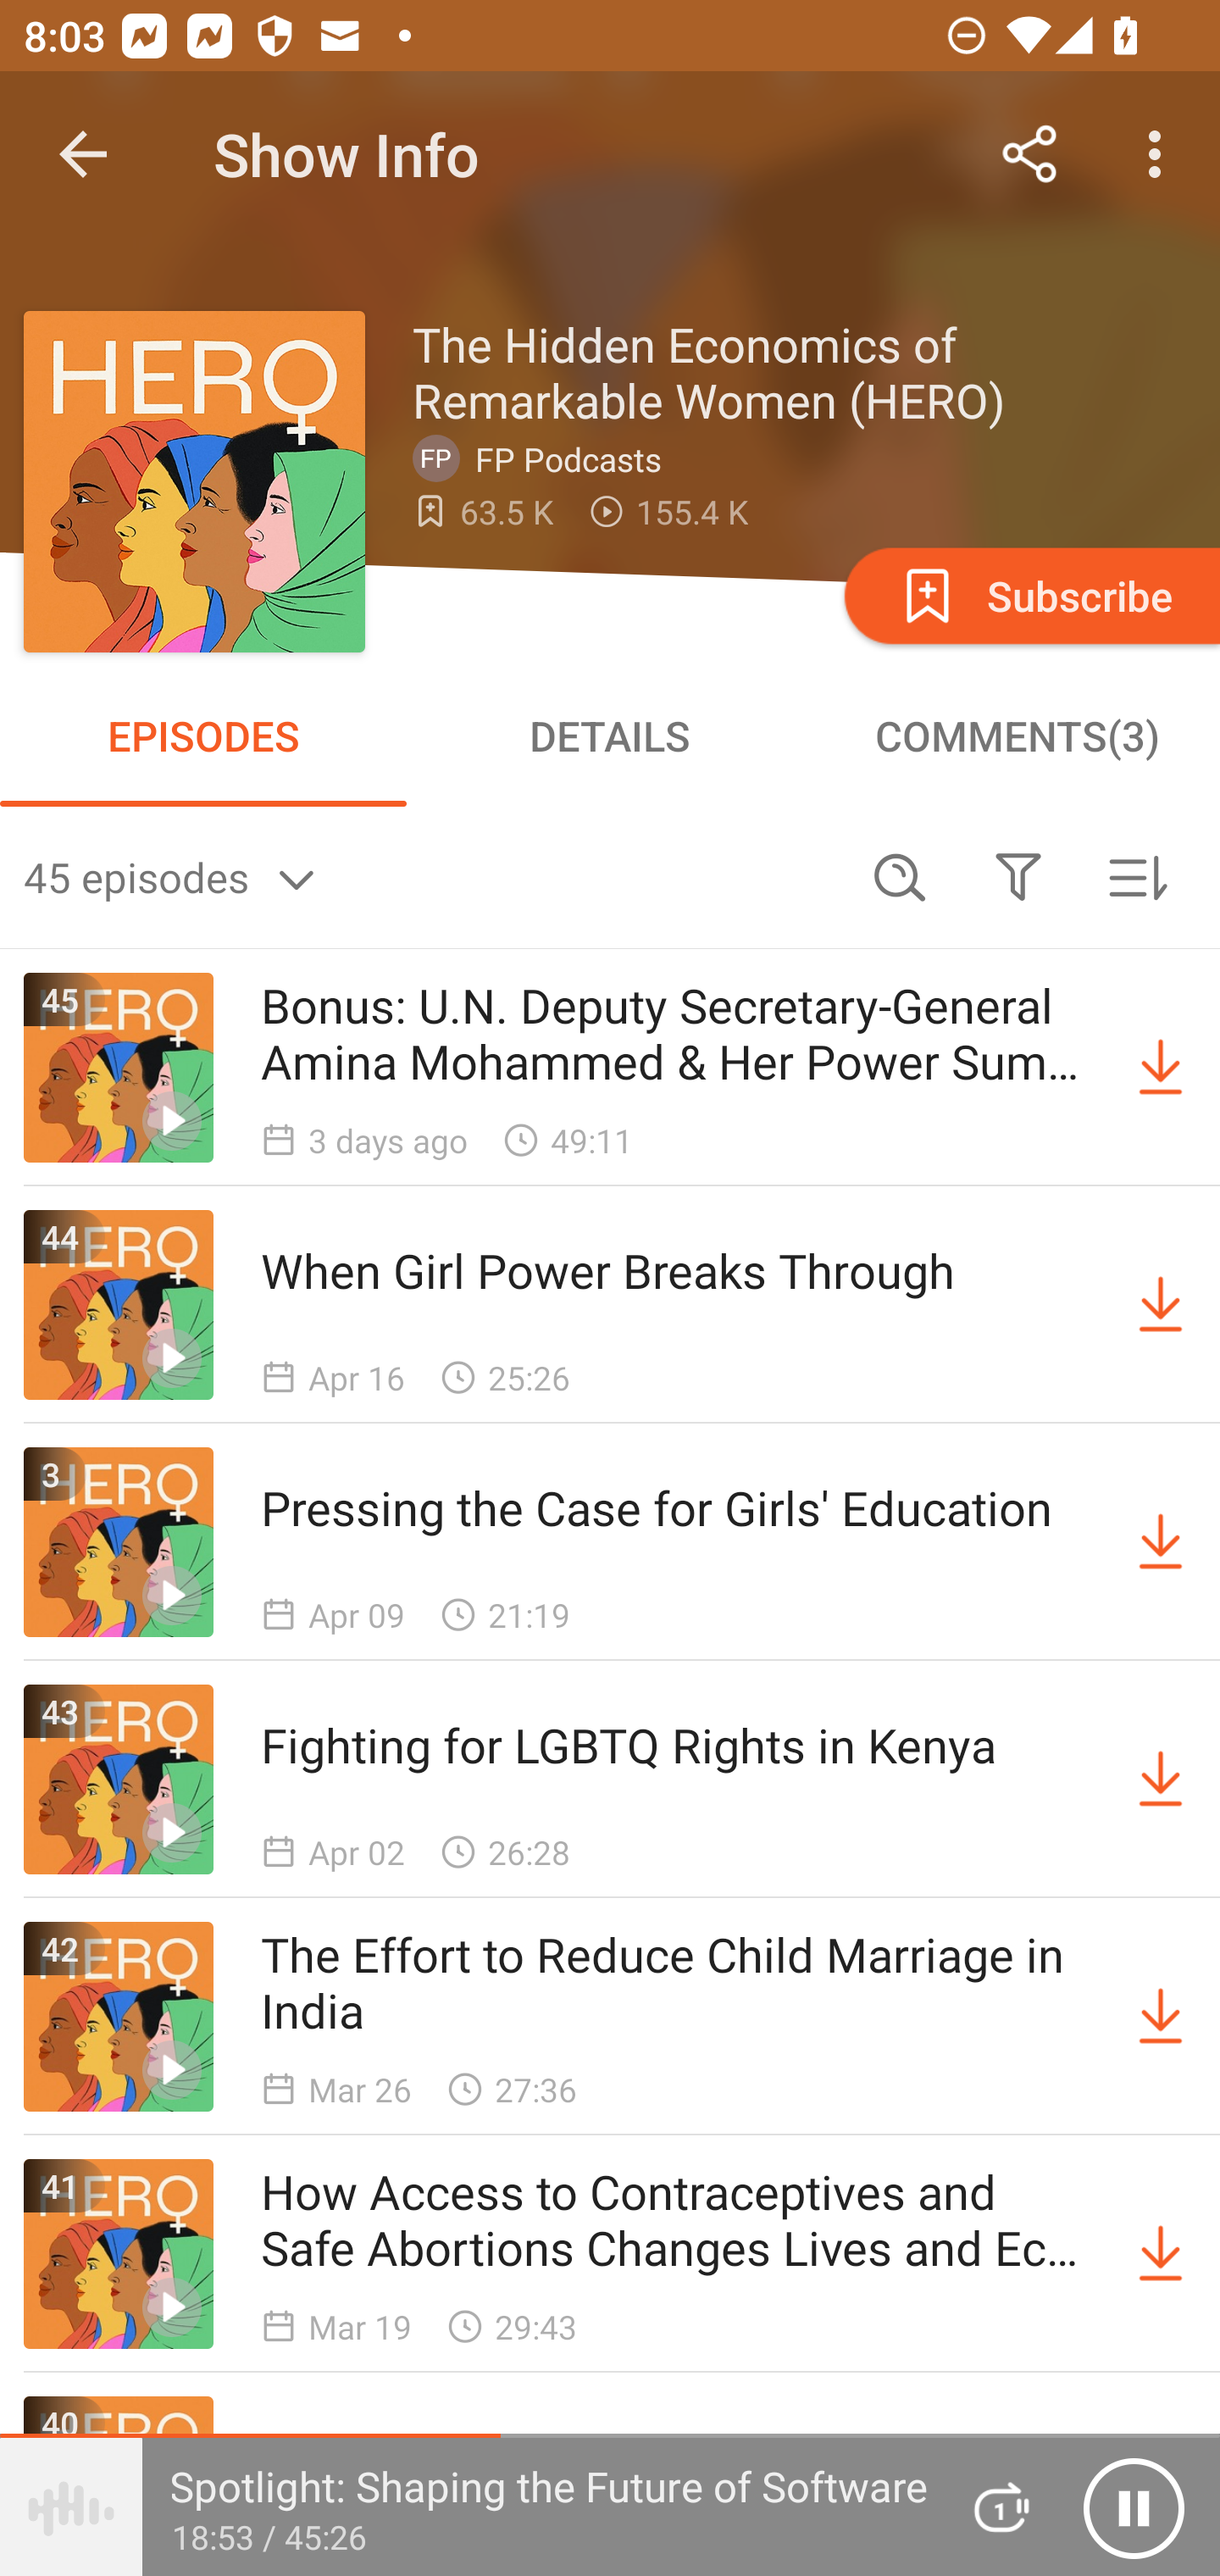 The image size is (1220, 2576). I want to click on 45 episodes , so click(432, 876).